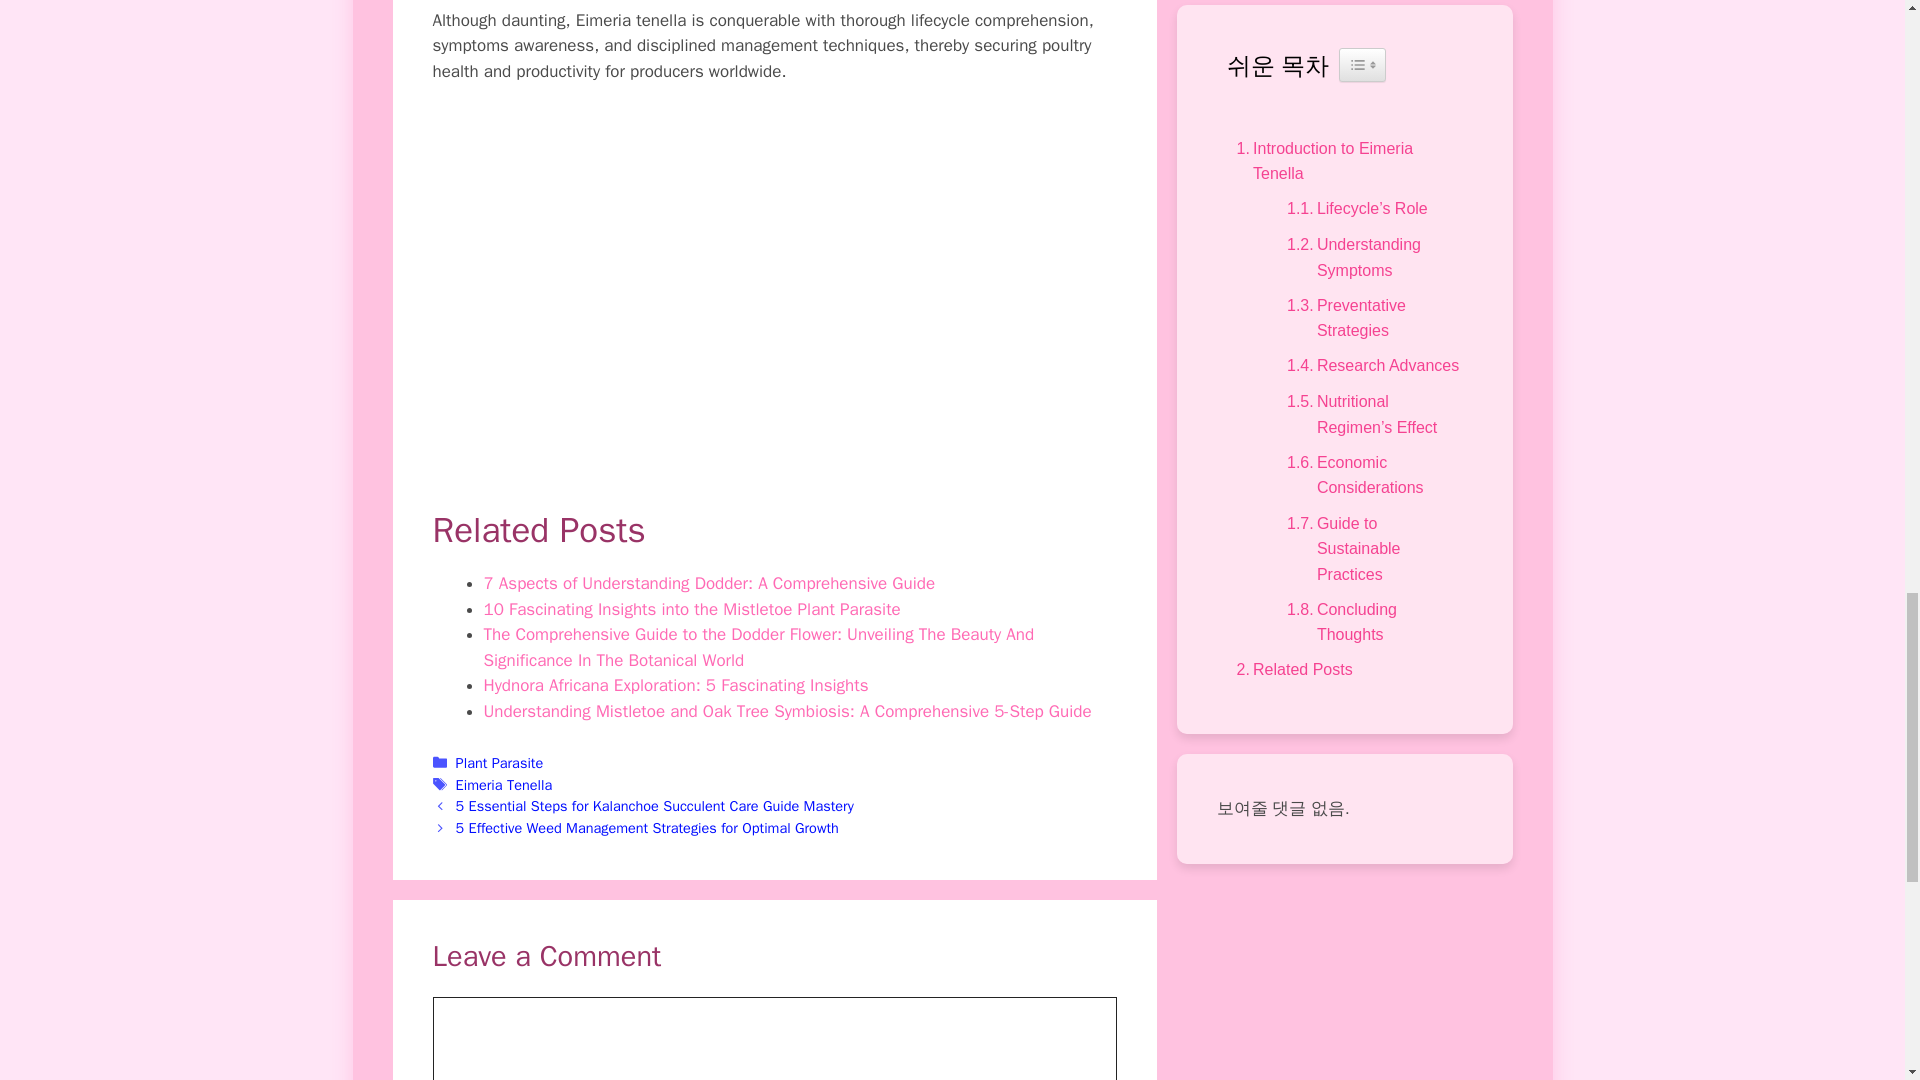  Describe the element at coordinates (648, 828) in the screenshot. I see `5 Effective Weed Management Strategies for Optimal Growth` at that location.